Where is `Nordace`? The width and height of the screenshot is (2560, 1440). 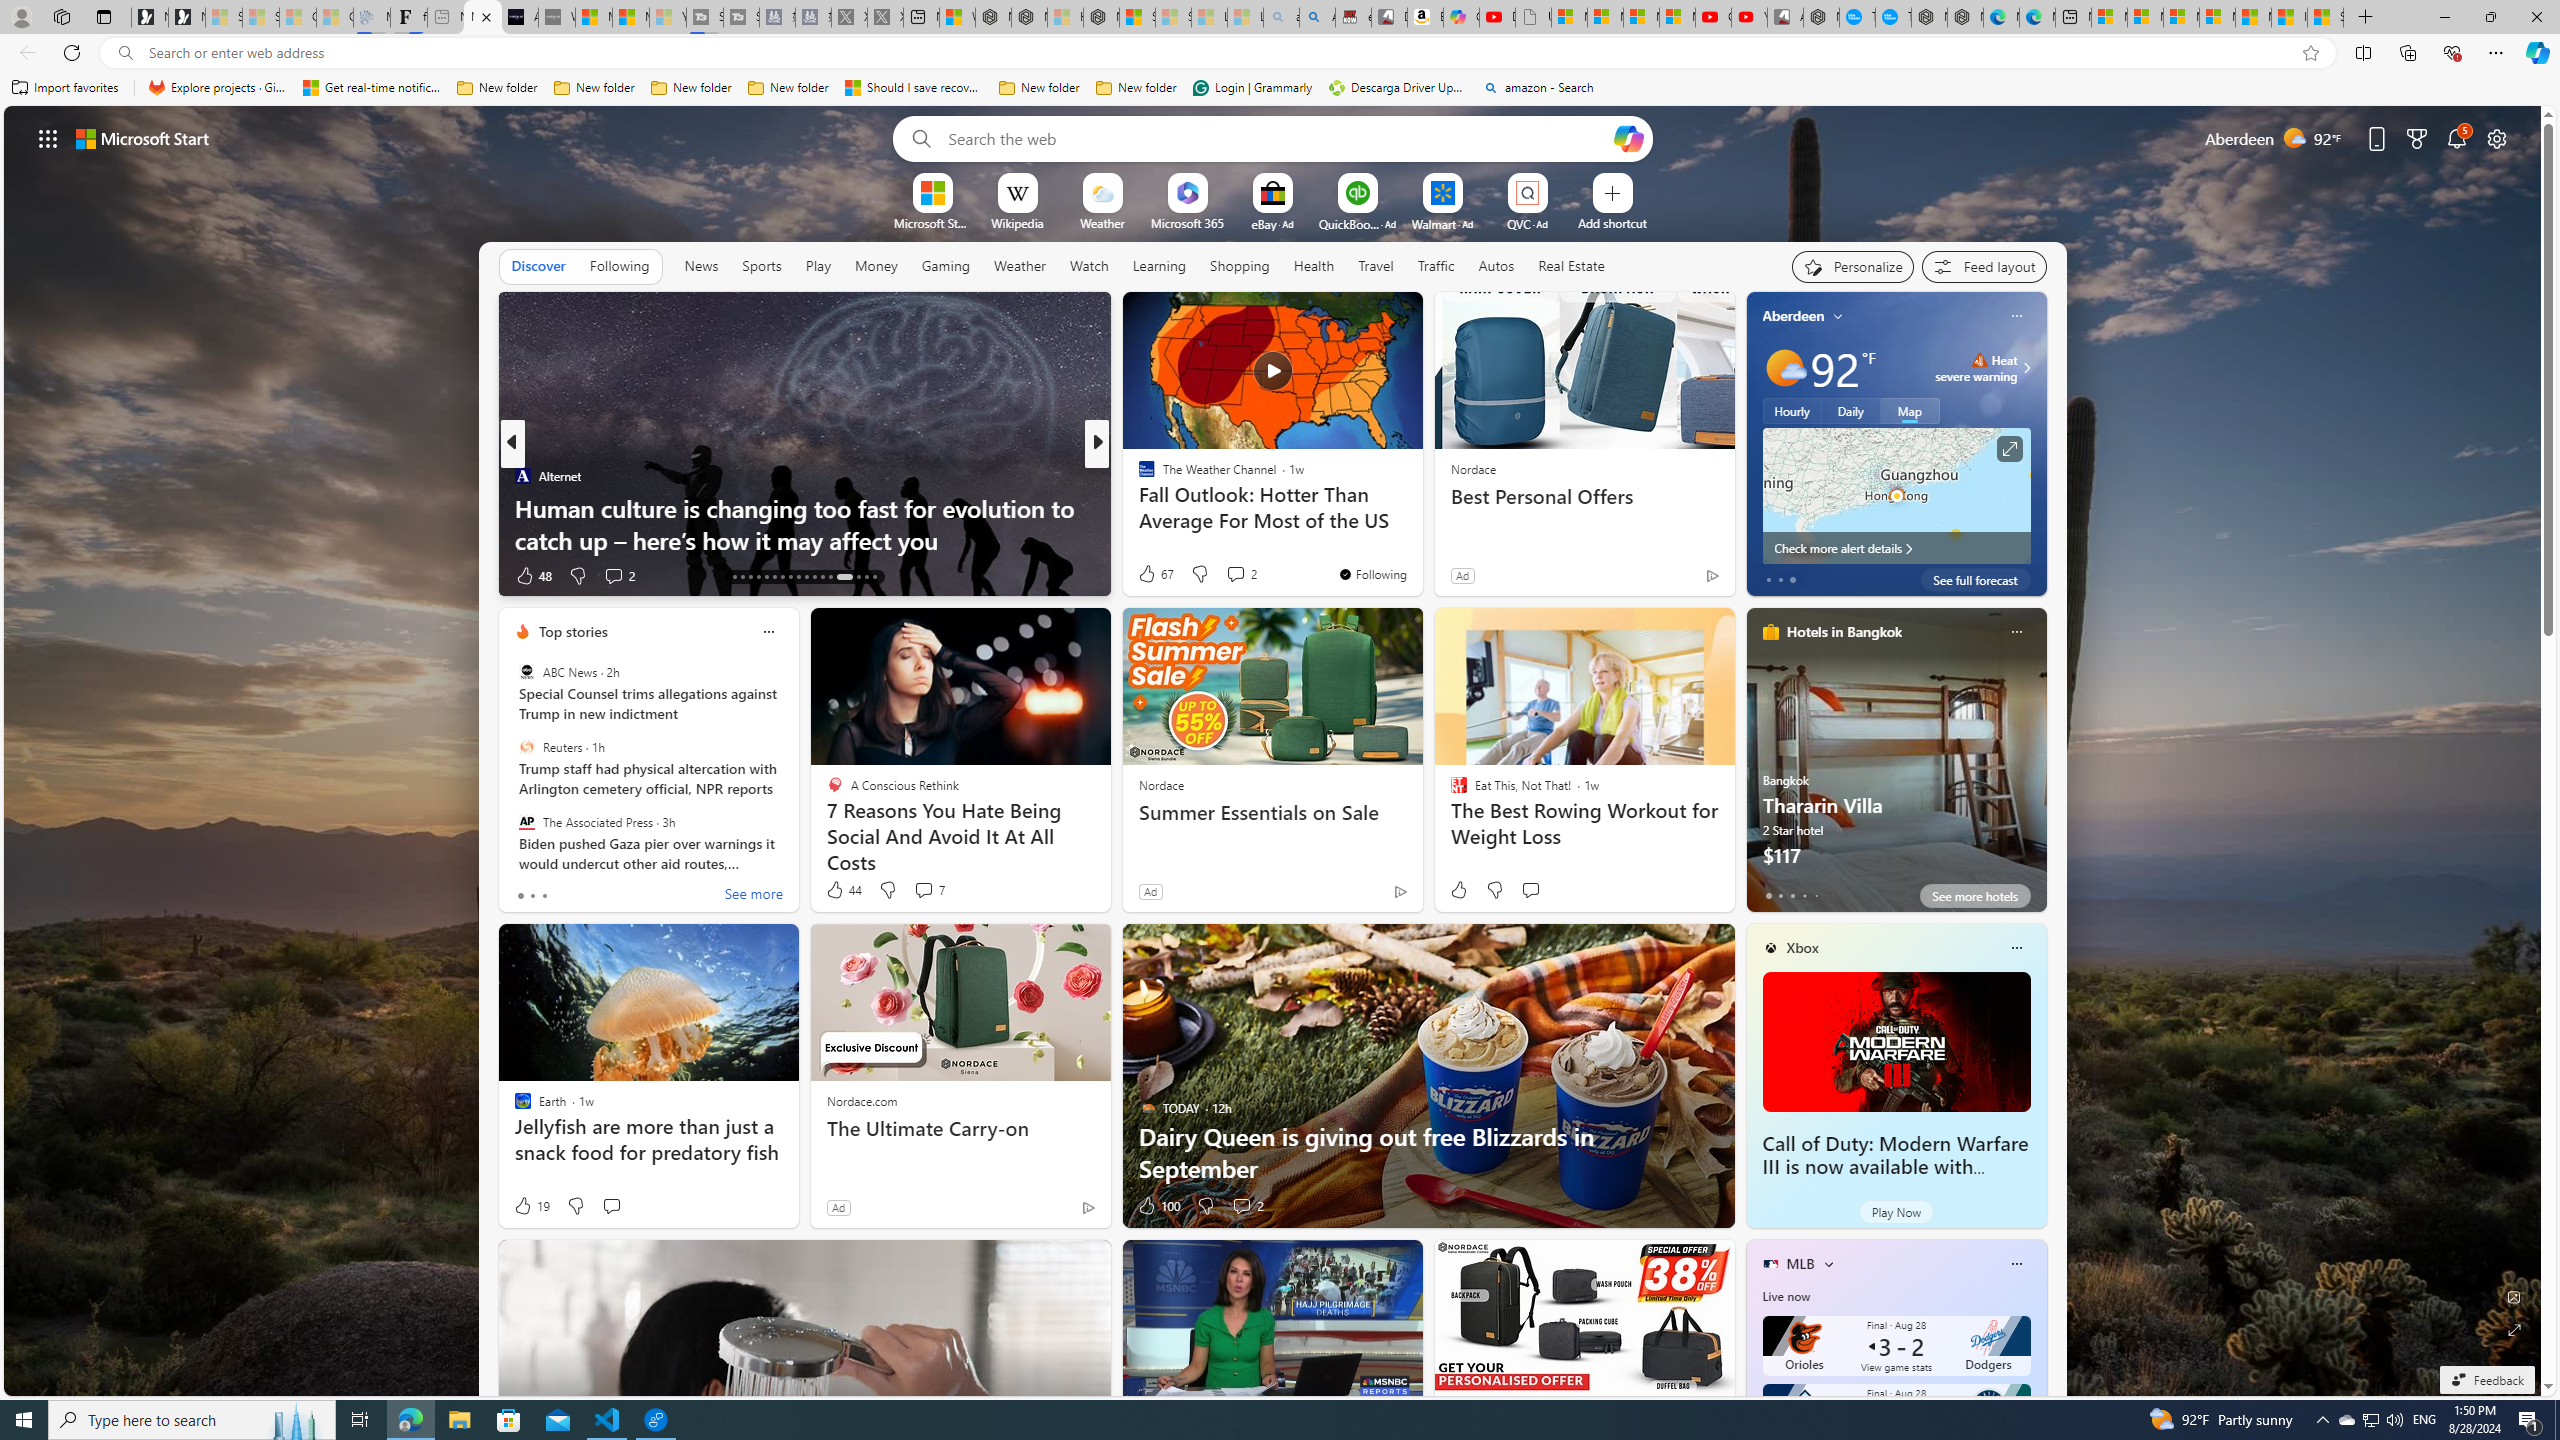
Nordace is located at coordinates (1160, 785).